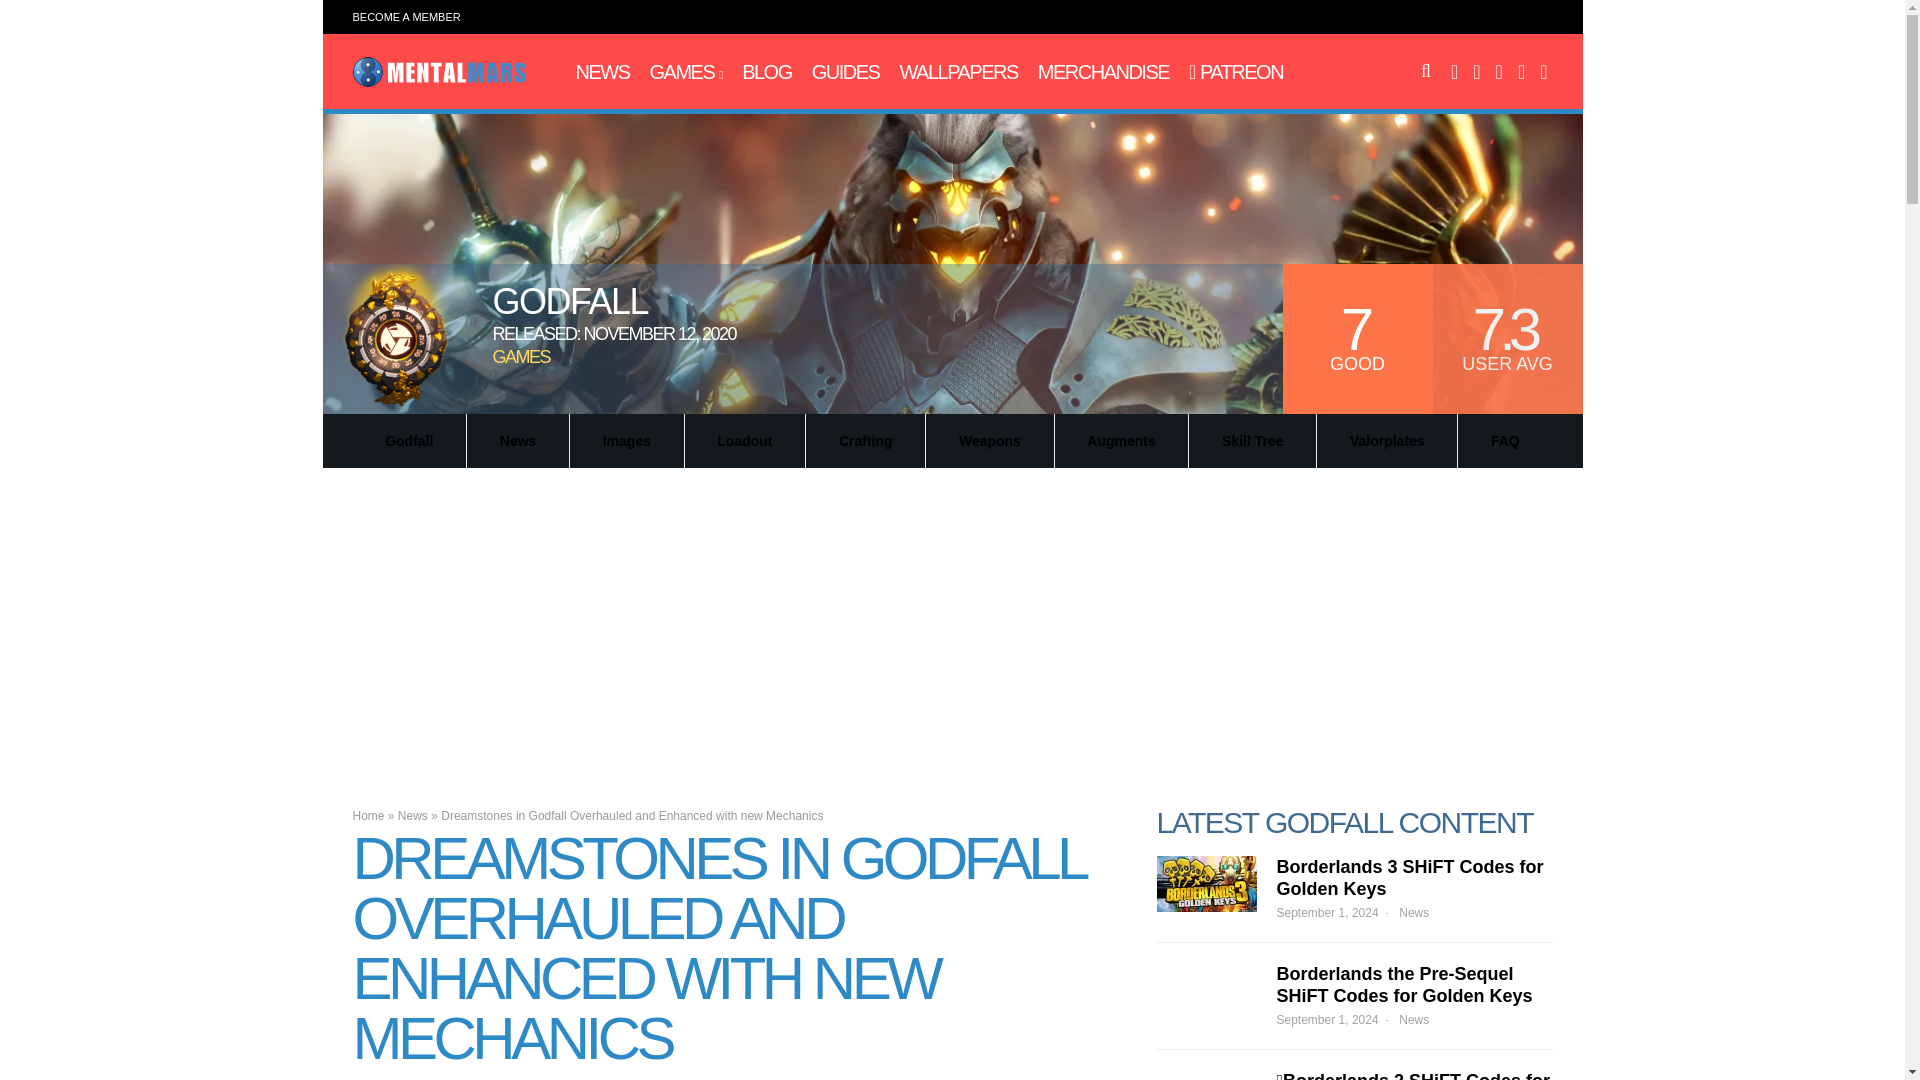 This screenshot has width=1920, height=1080. What do you see at coordinates (686, 72) in the screenshot?
I see `GAMES` at bounding box center [686, 72].